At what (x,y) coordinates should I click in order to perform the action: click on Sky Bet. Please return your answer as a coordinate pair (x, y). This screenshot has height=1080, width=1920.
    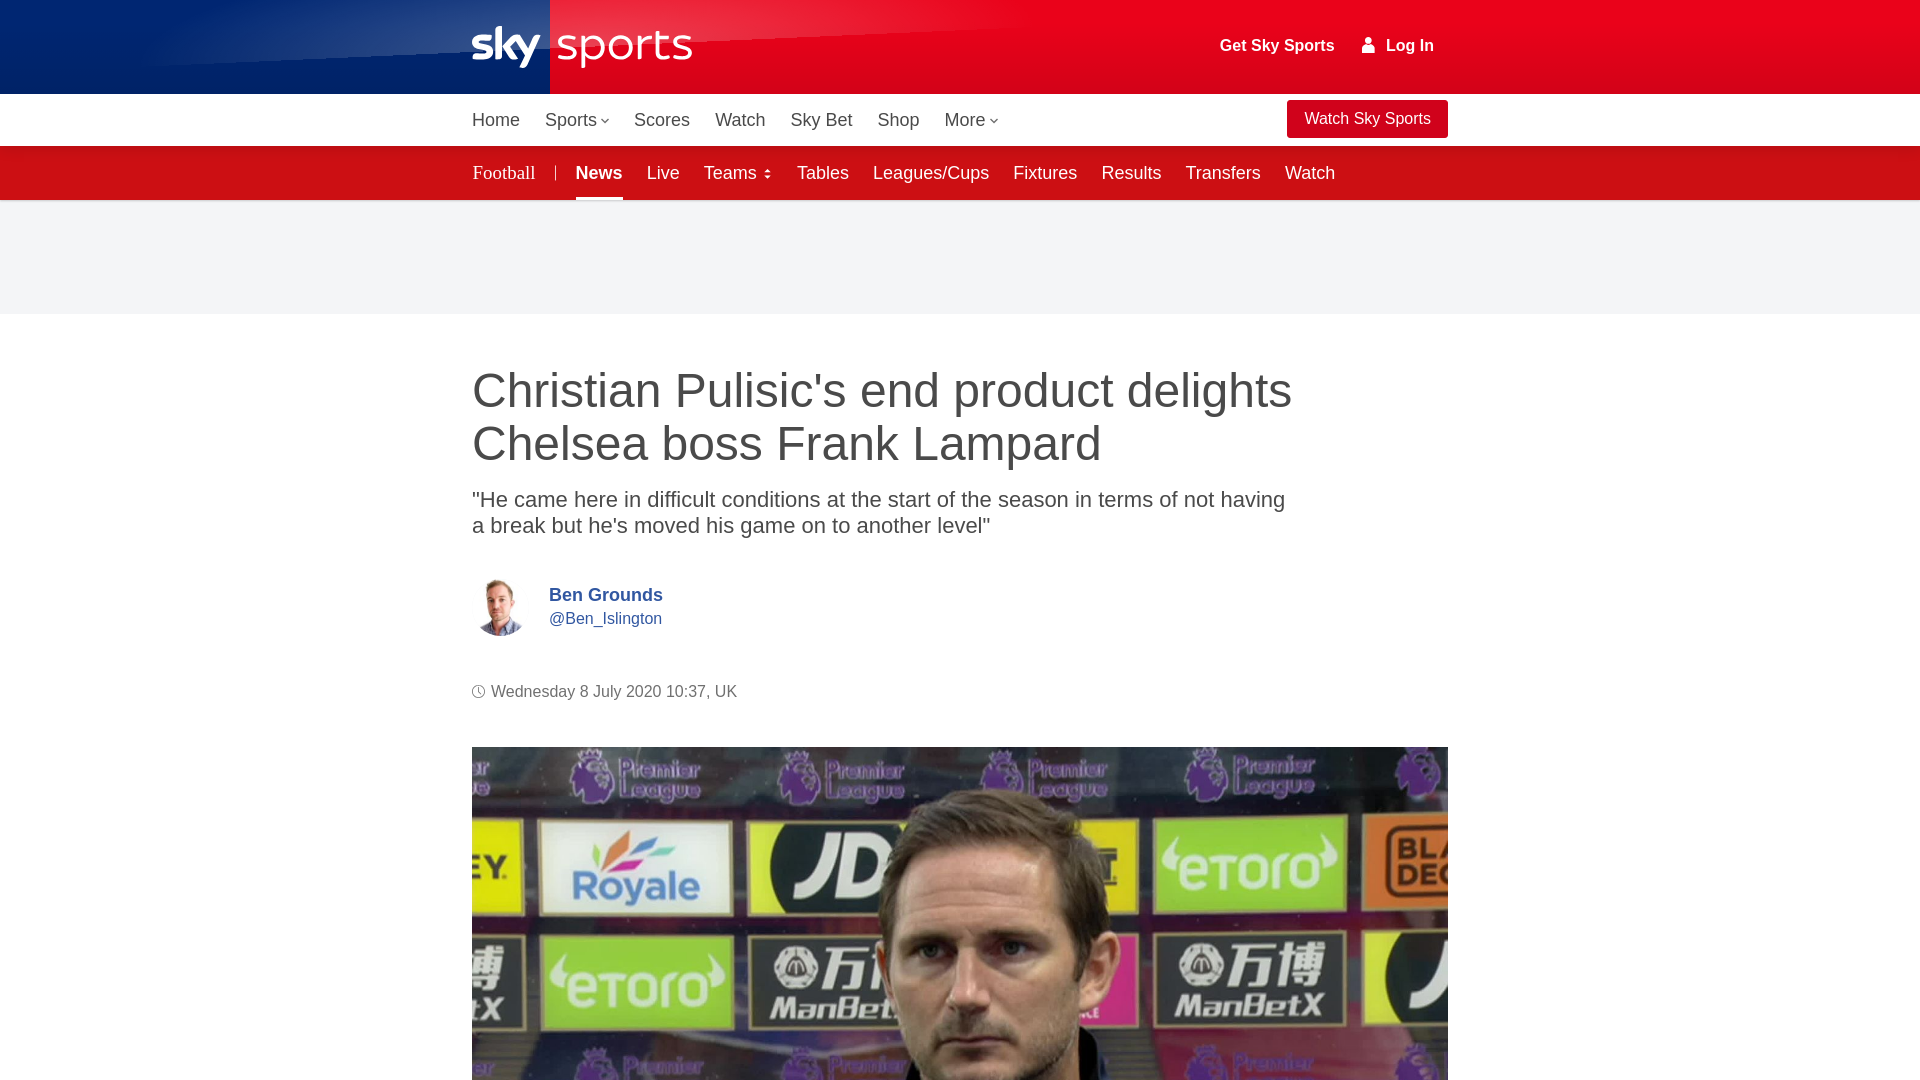
    Looking at the image, I should click on (820, 120).